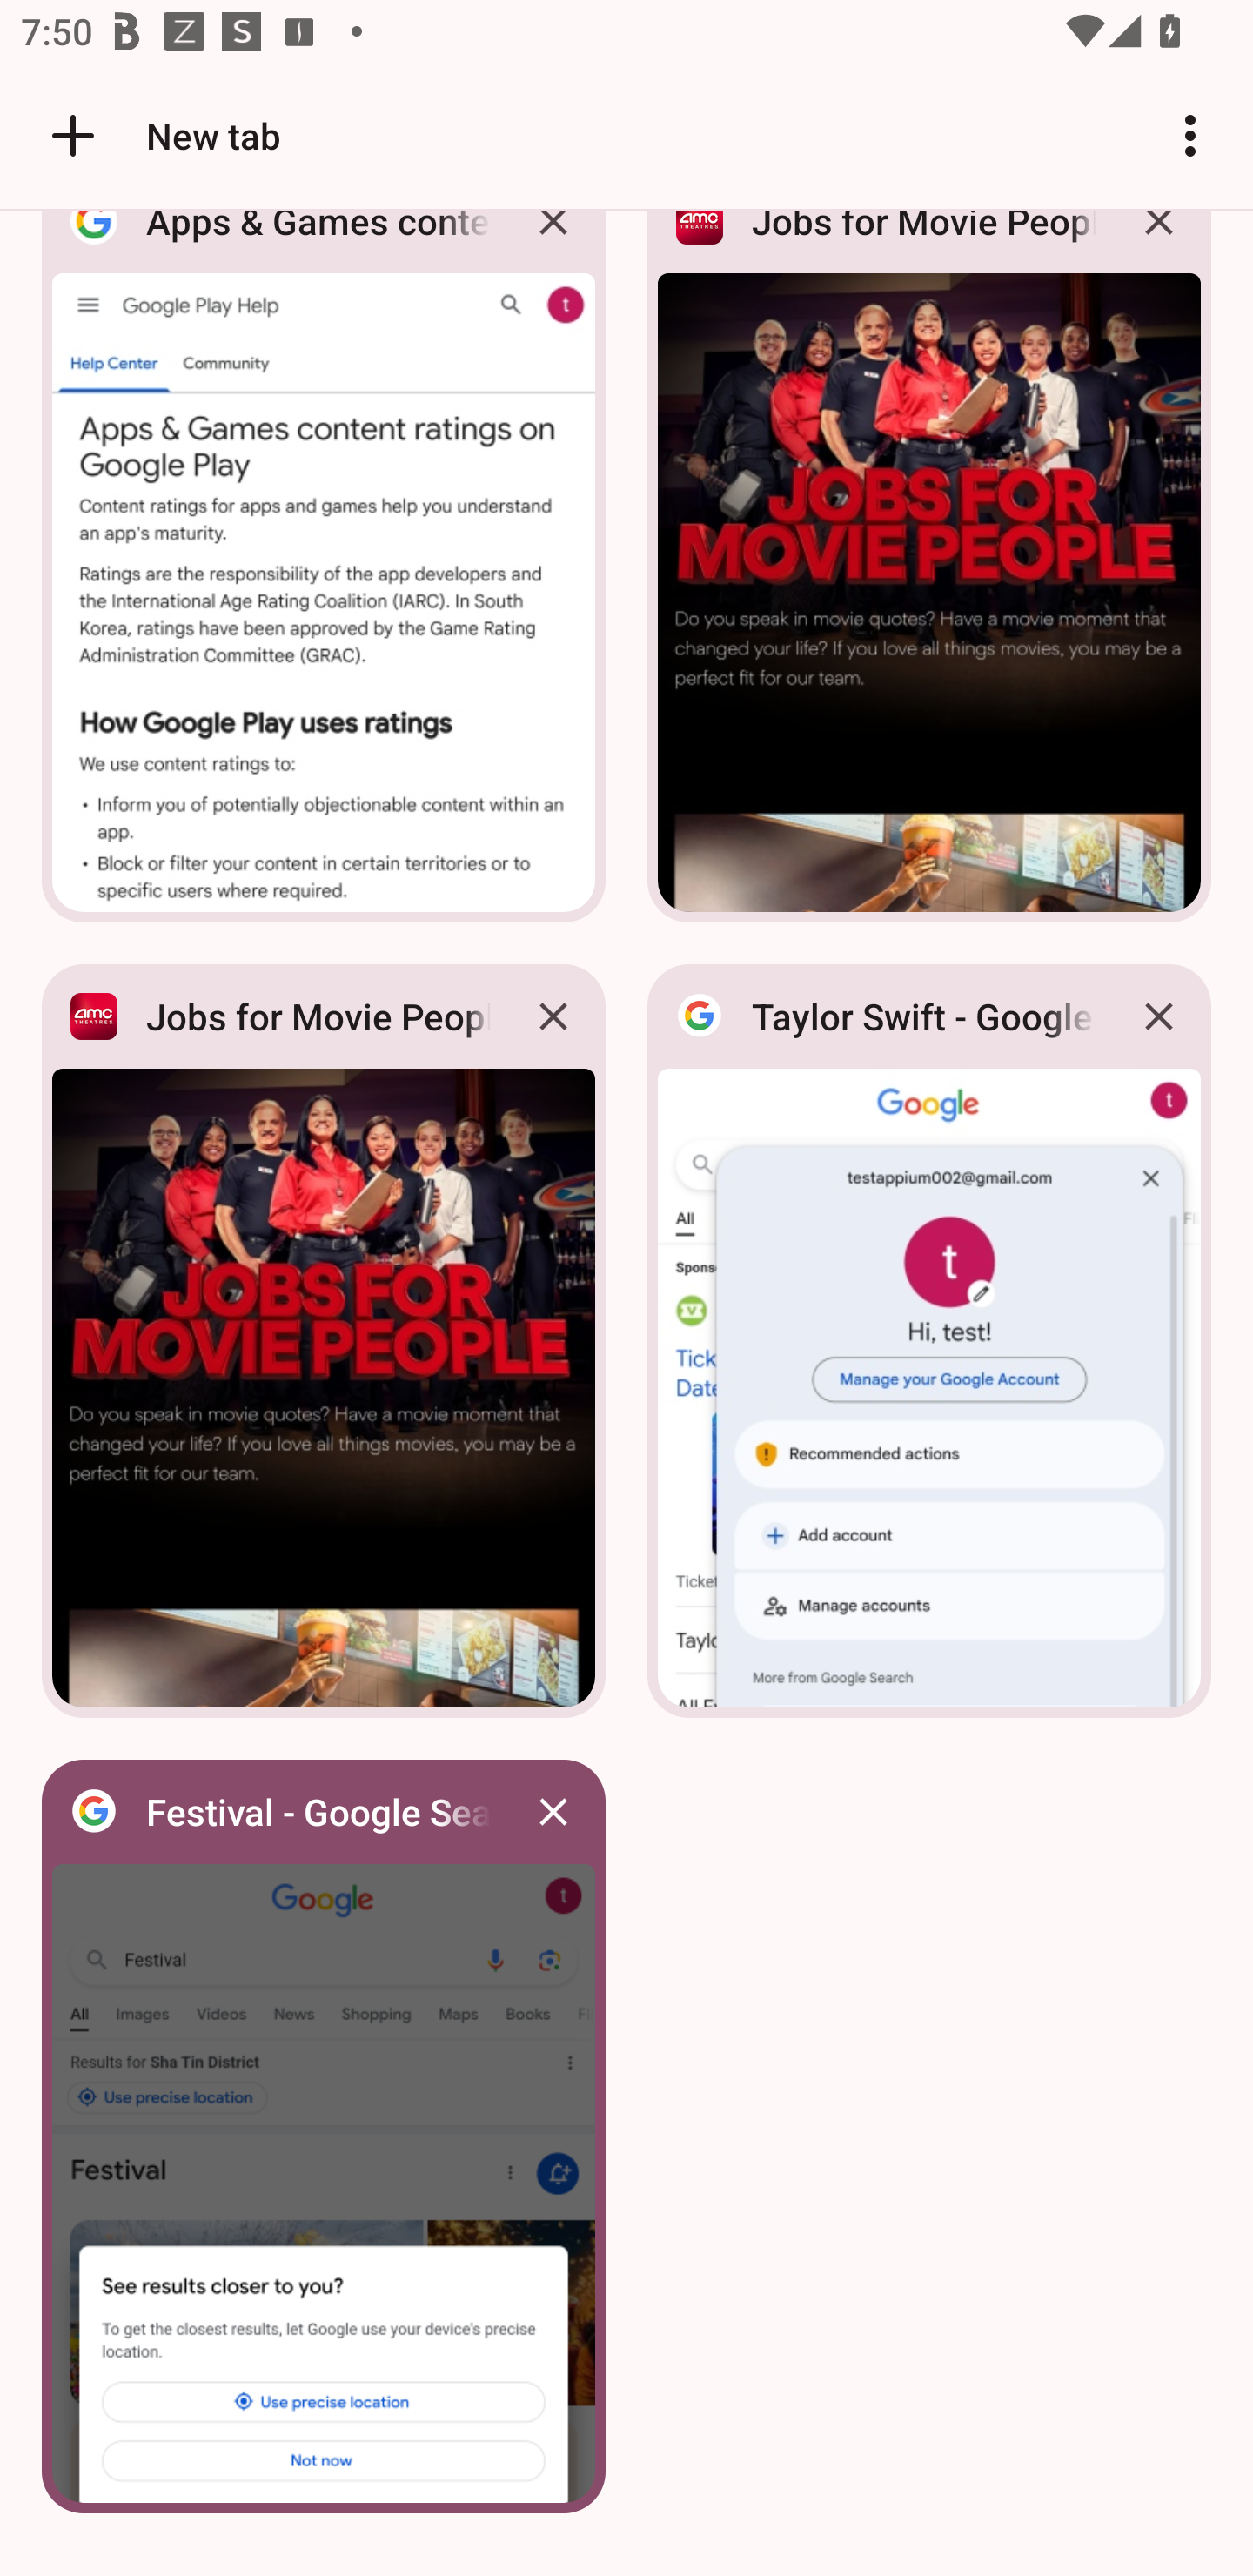 The width and height of the screenshot is (1253, 2576). I want to click on Customize and control Google Chrome, so click(1190, 135).